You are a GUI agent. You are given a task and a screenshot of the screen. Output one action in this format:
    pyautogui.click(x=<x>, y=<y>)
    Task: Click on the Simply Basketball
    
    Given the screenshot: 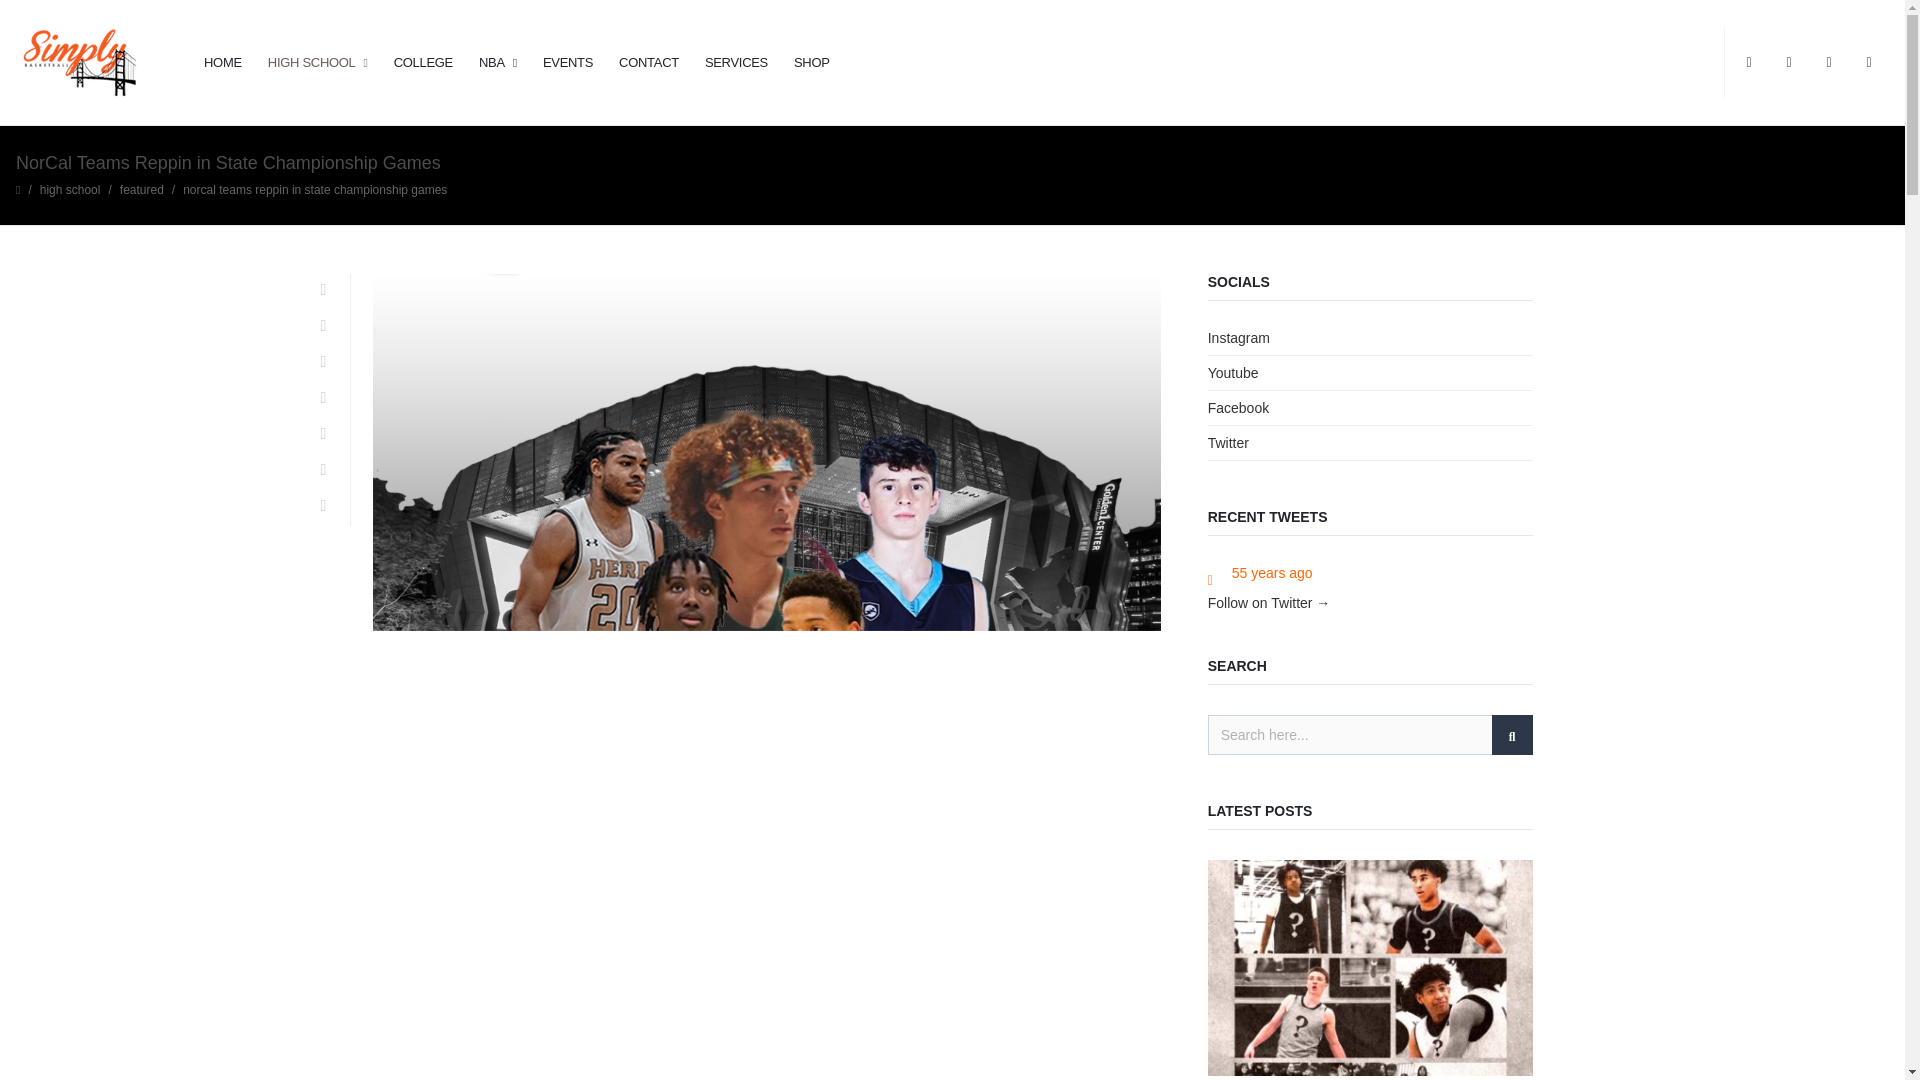 What is the action you would take?
    pyautogui.click(x=78, y=62)
    